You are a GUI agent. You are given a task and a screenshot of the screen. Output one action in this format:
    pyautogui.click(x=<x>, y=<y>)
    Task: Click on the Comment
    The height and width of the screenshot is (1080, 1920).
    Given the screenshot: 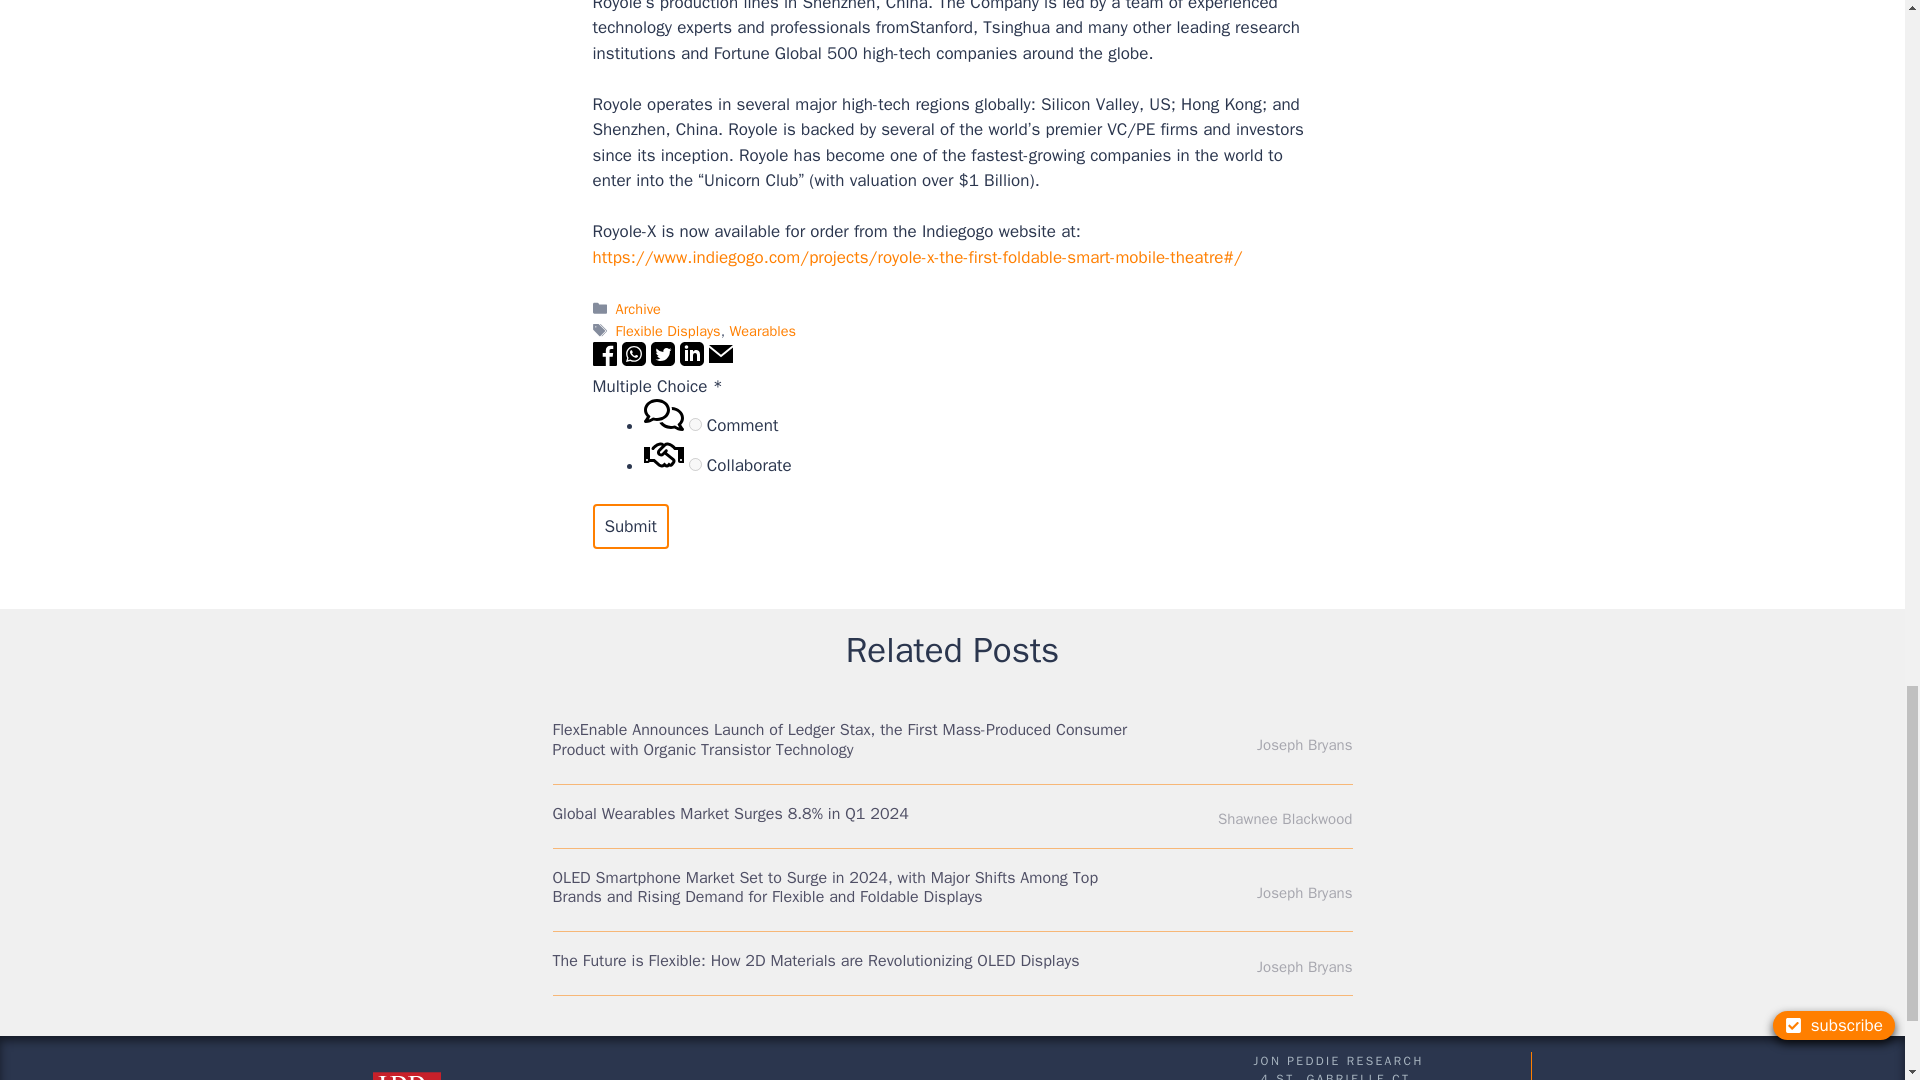 What is the action you would take?
    pyautogui.click(x=696, y=424)
    